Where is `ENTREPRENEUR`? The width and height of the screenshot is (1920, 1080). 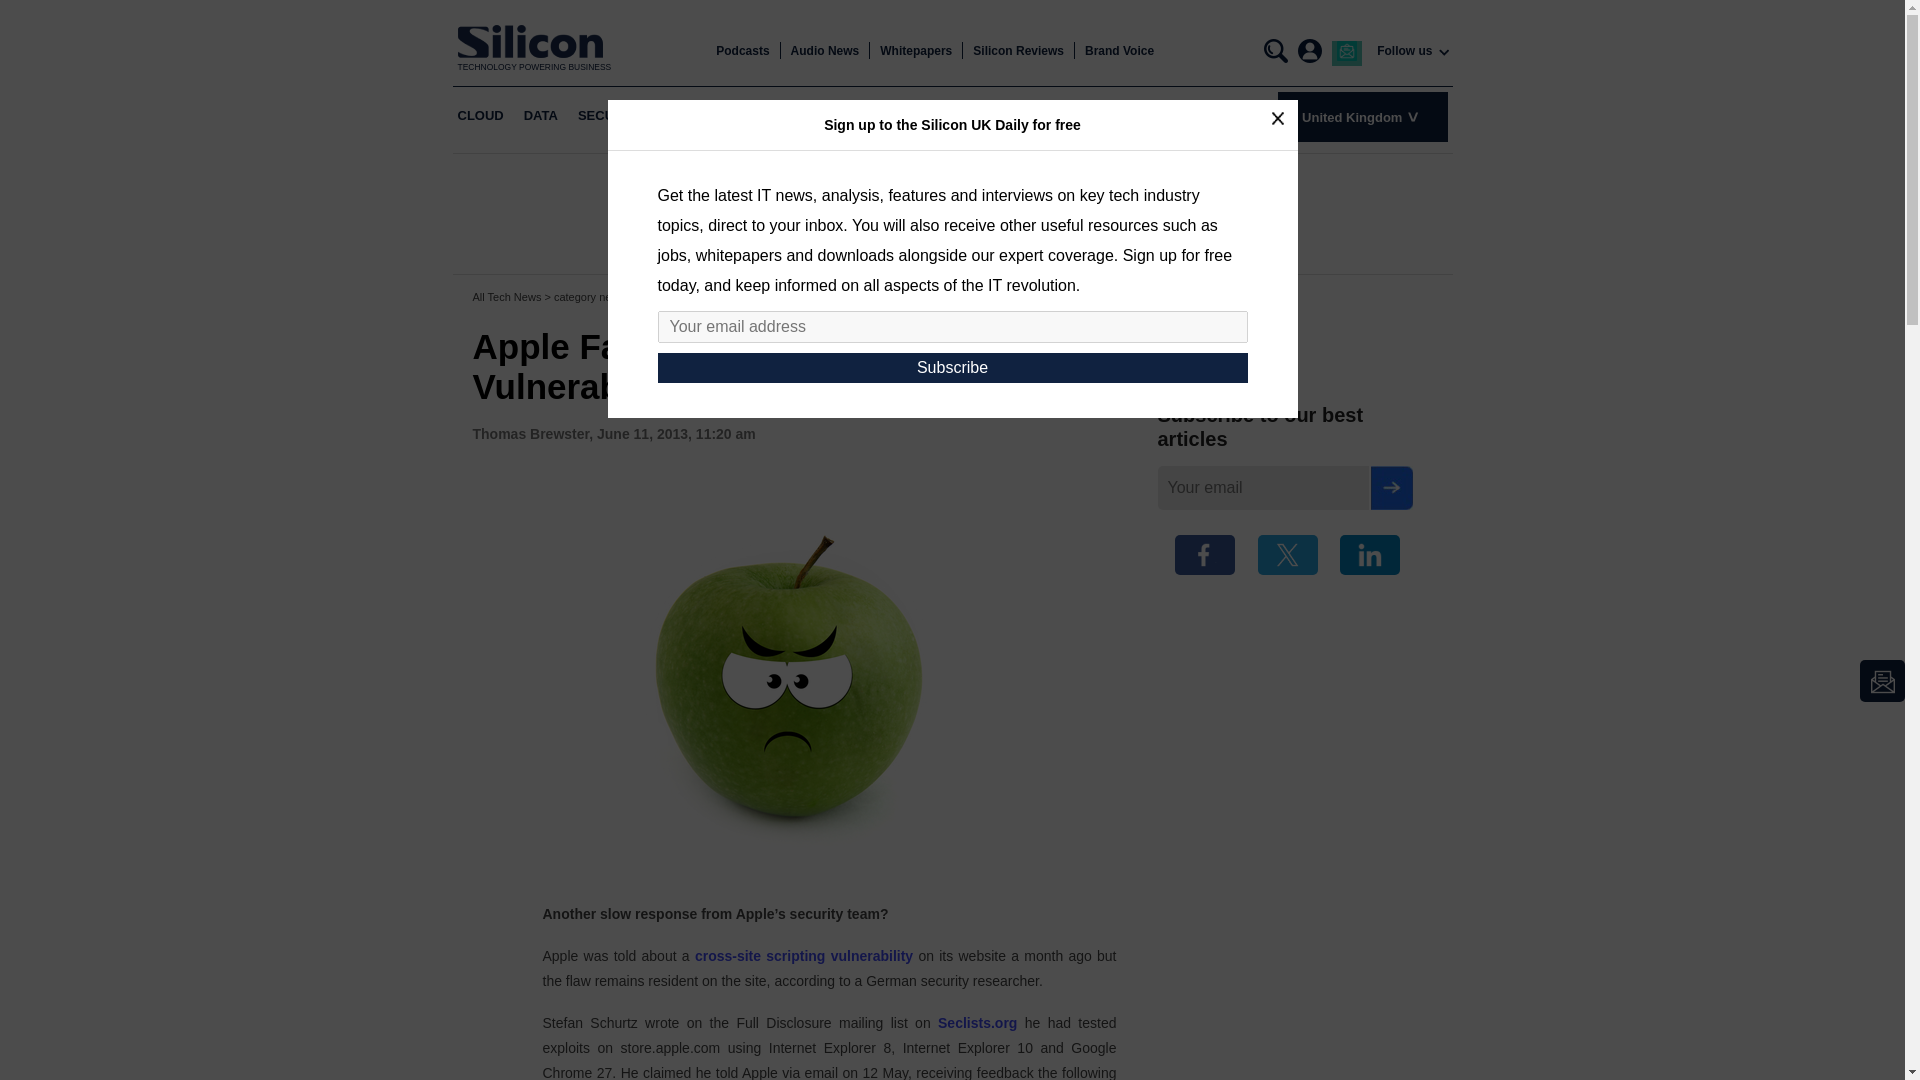
ENTREPRENEUR is located at coordinates (894, 116).